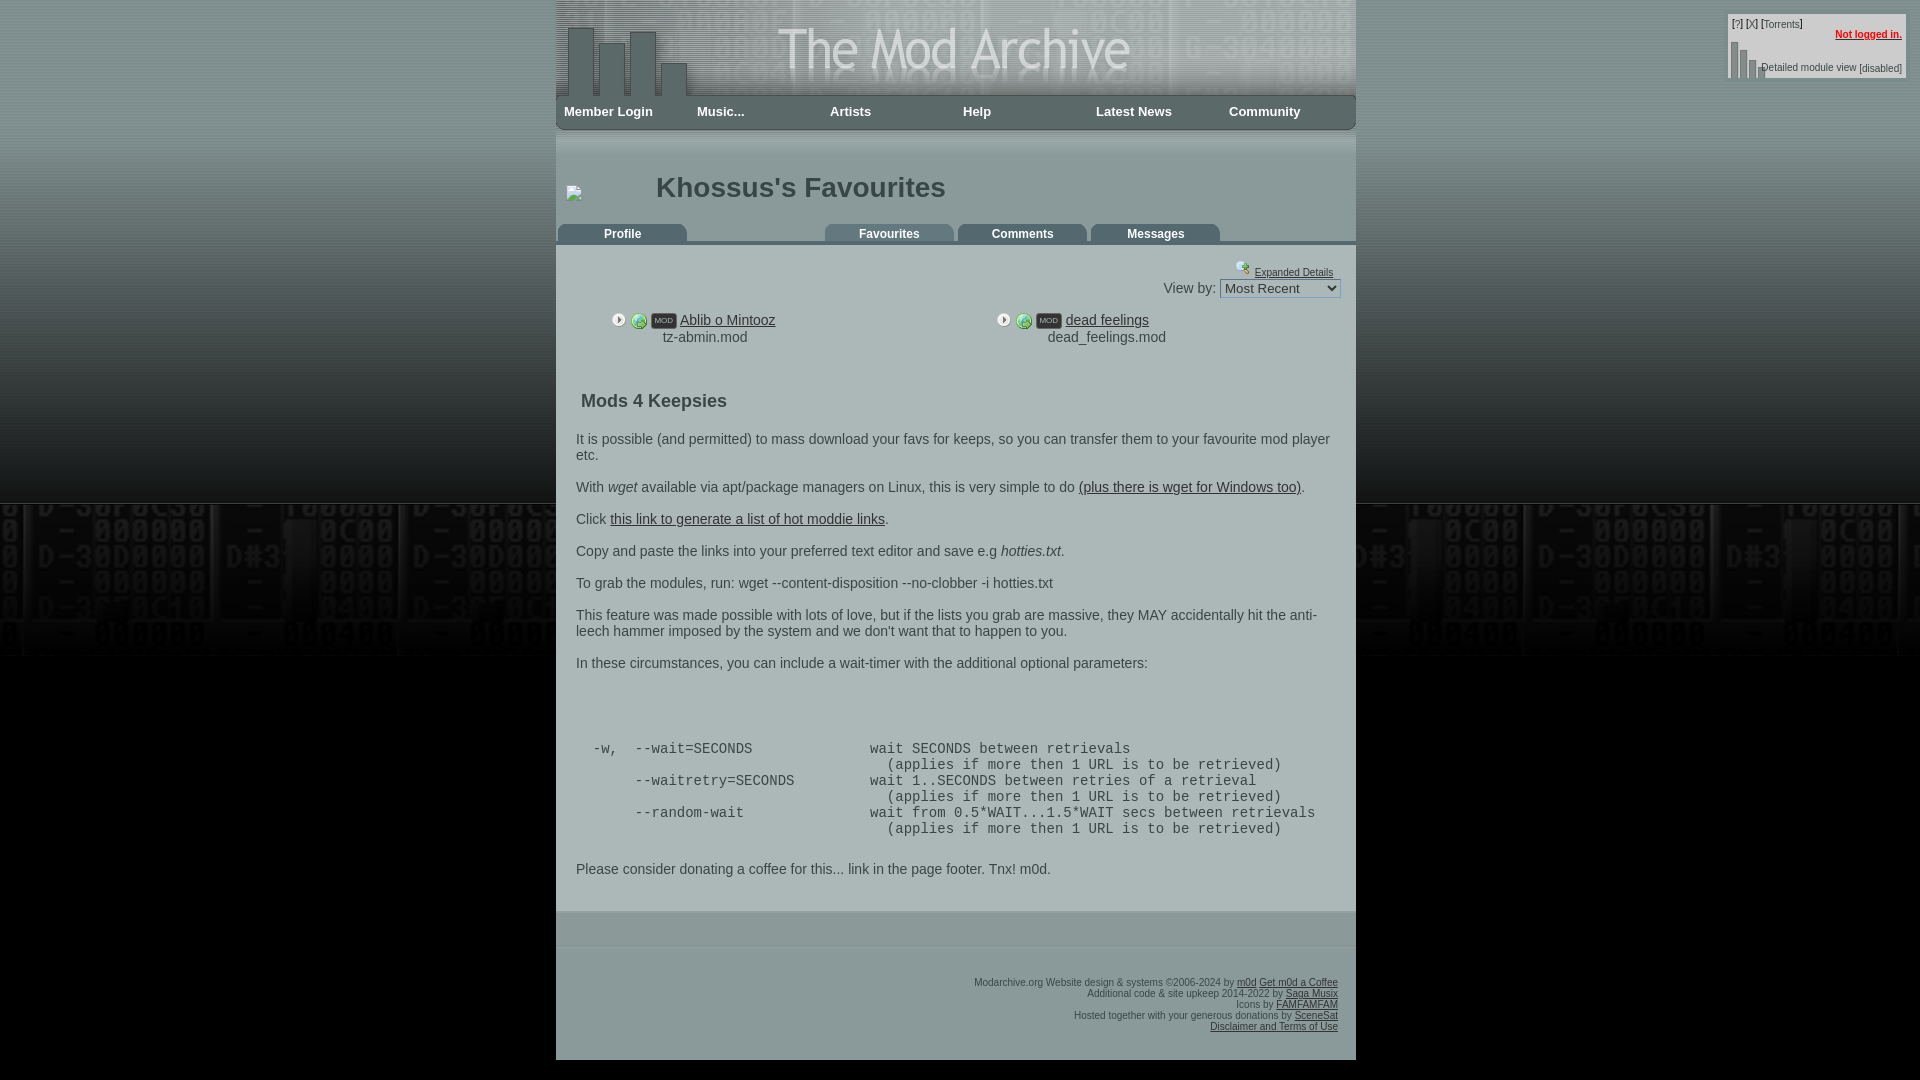  I want to click on Torrents, so click(1782, 24).